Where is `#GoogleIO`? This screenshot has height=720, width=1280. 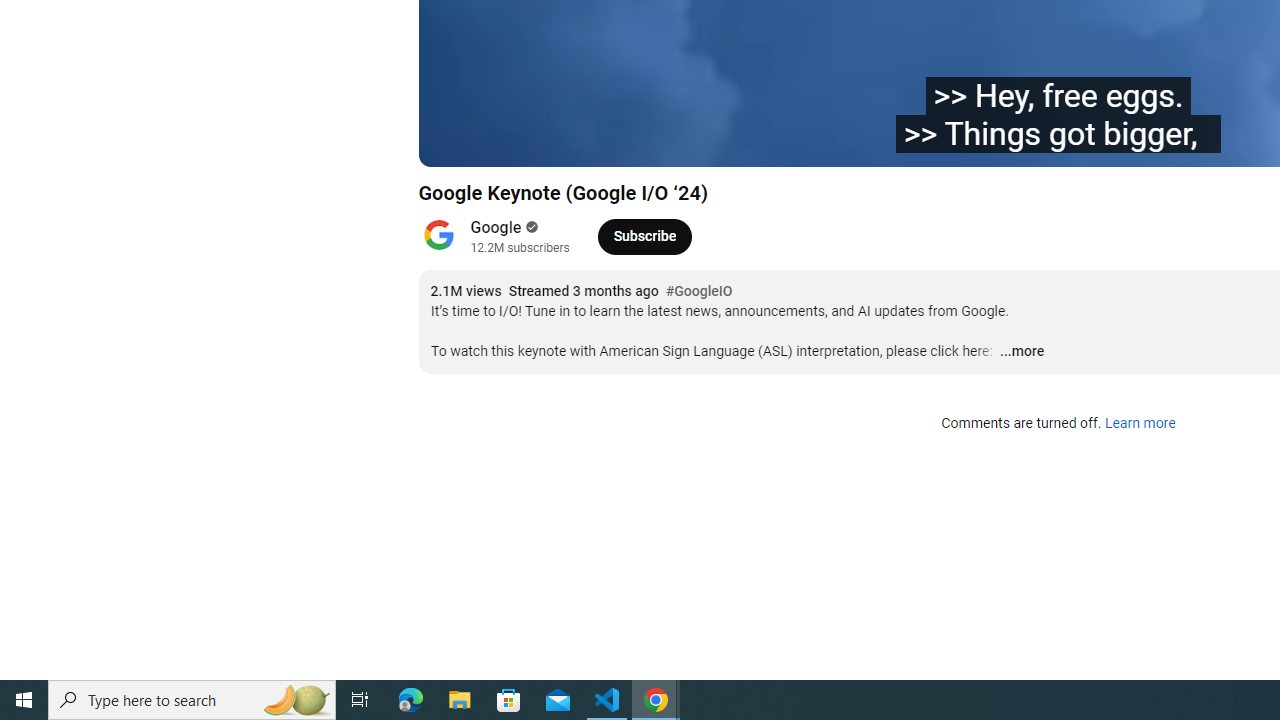
#GoogleIO is located at coordinates (699, 292).